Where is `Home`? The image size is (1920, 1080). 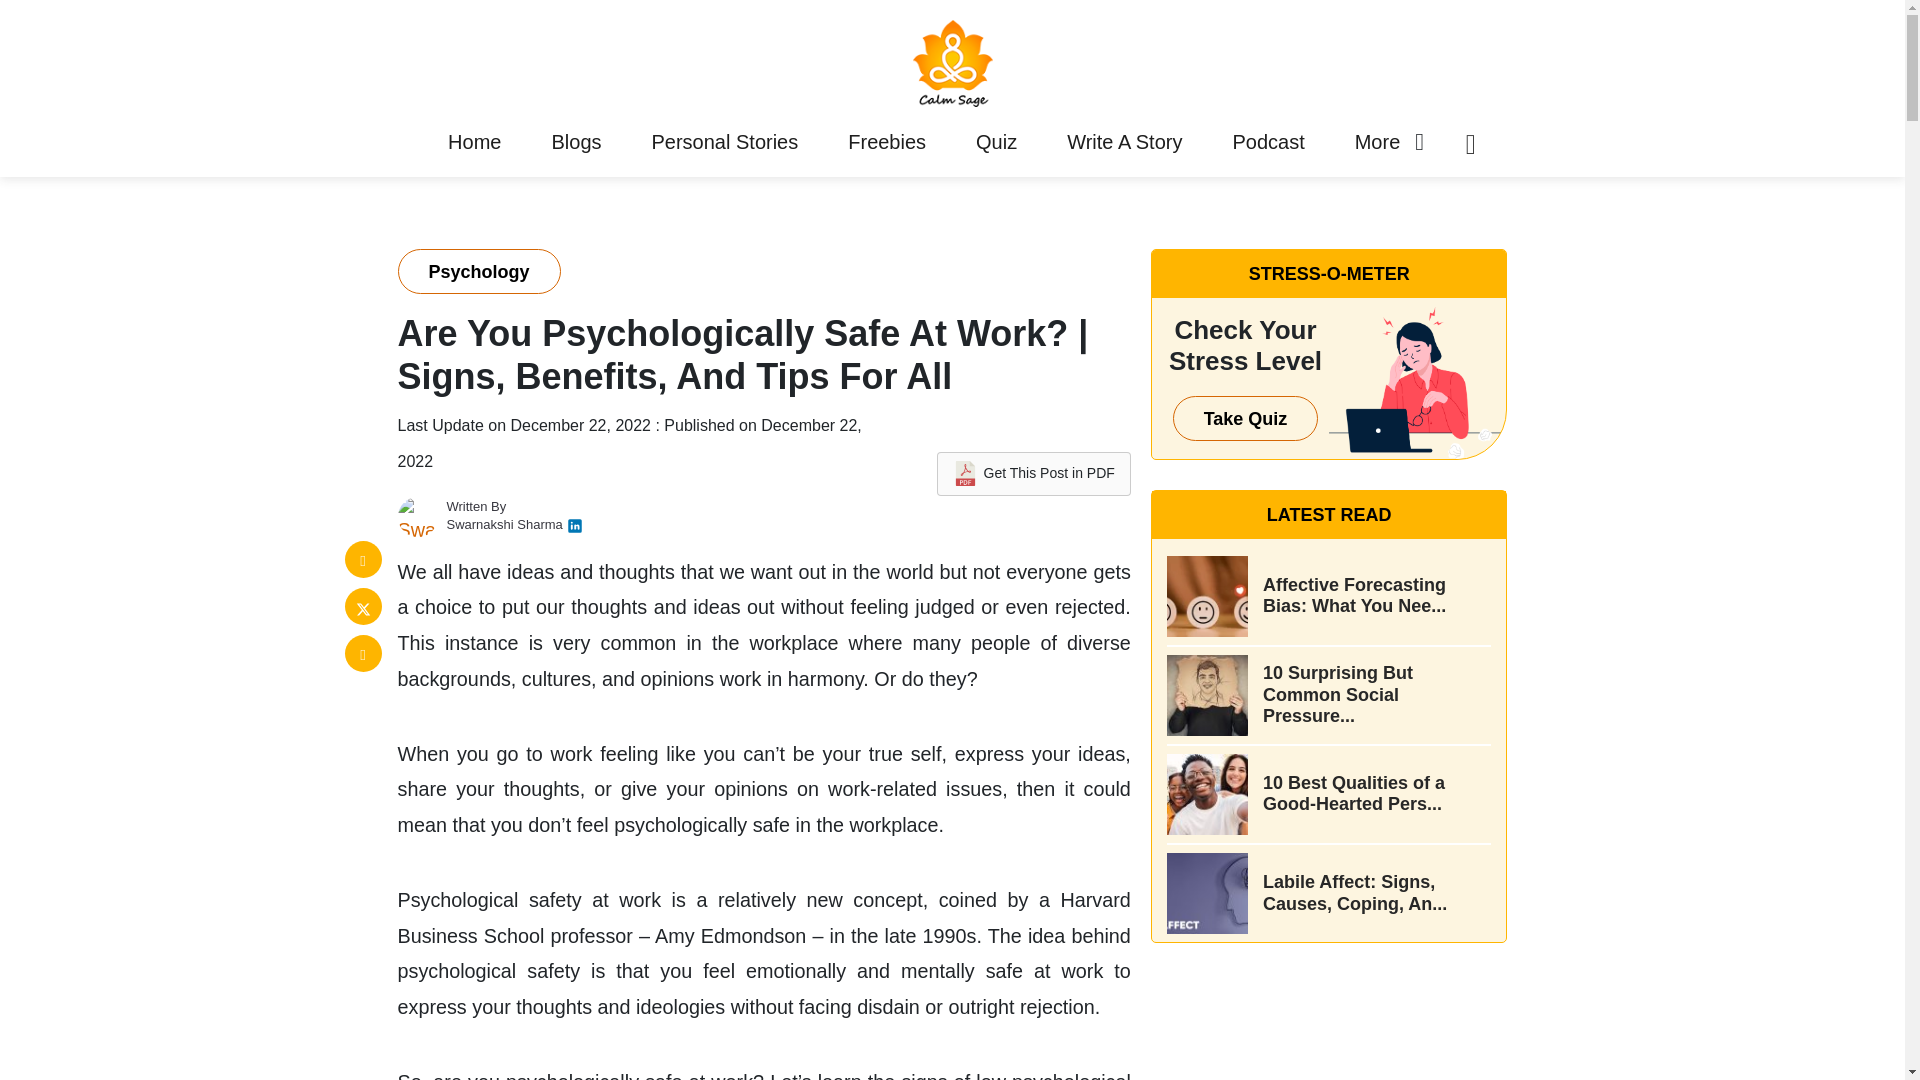 Home is located at coordinates (474, 142).